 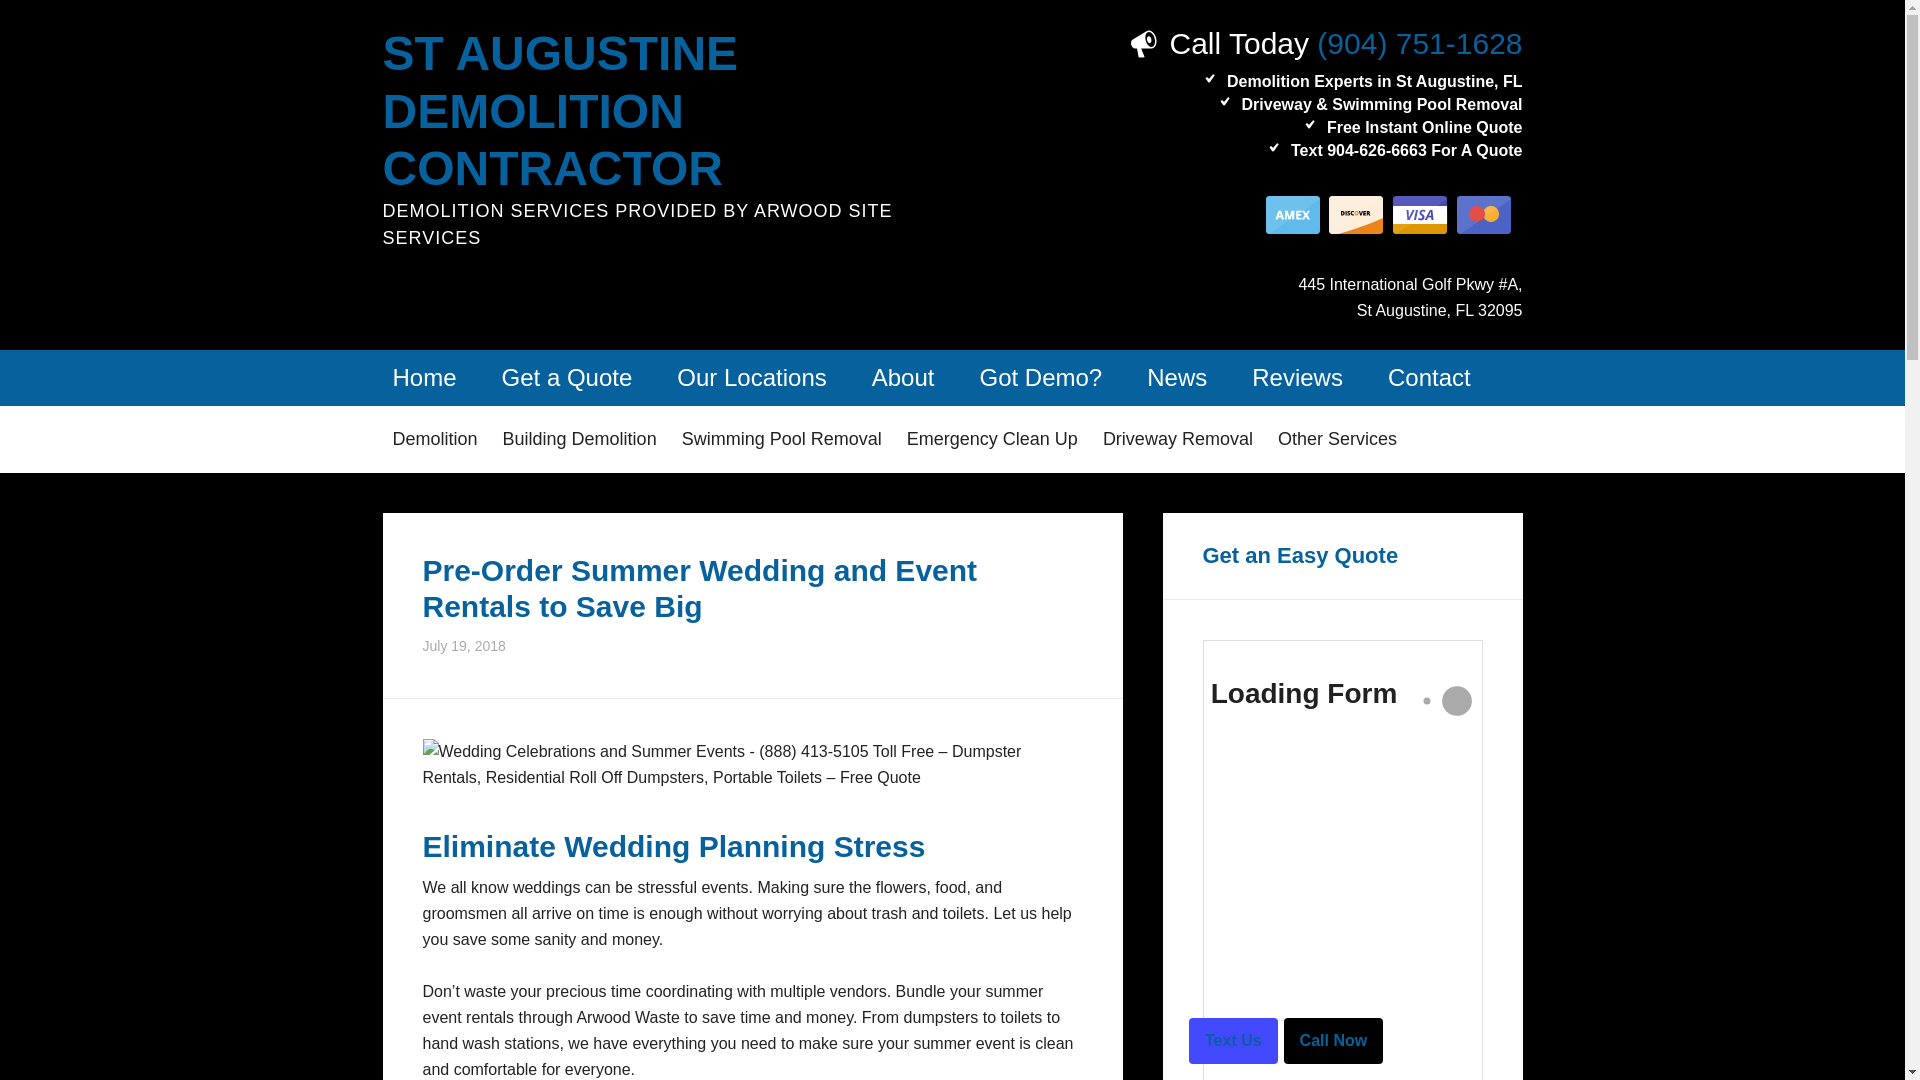 I want to click on Contact, so click(x=1429, y=378).